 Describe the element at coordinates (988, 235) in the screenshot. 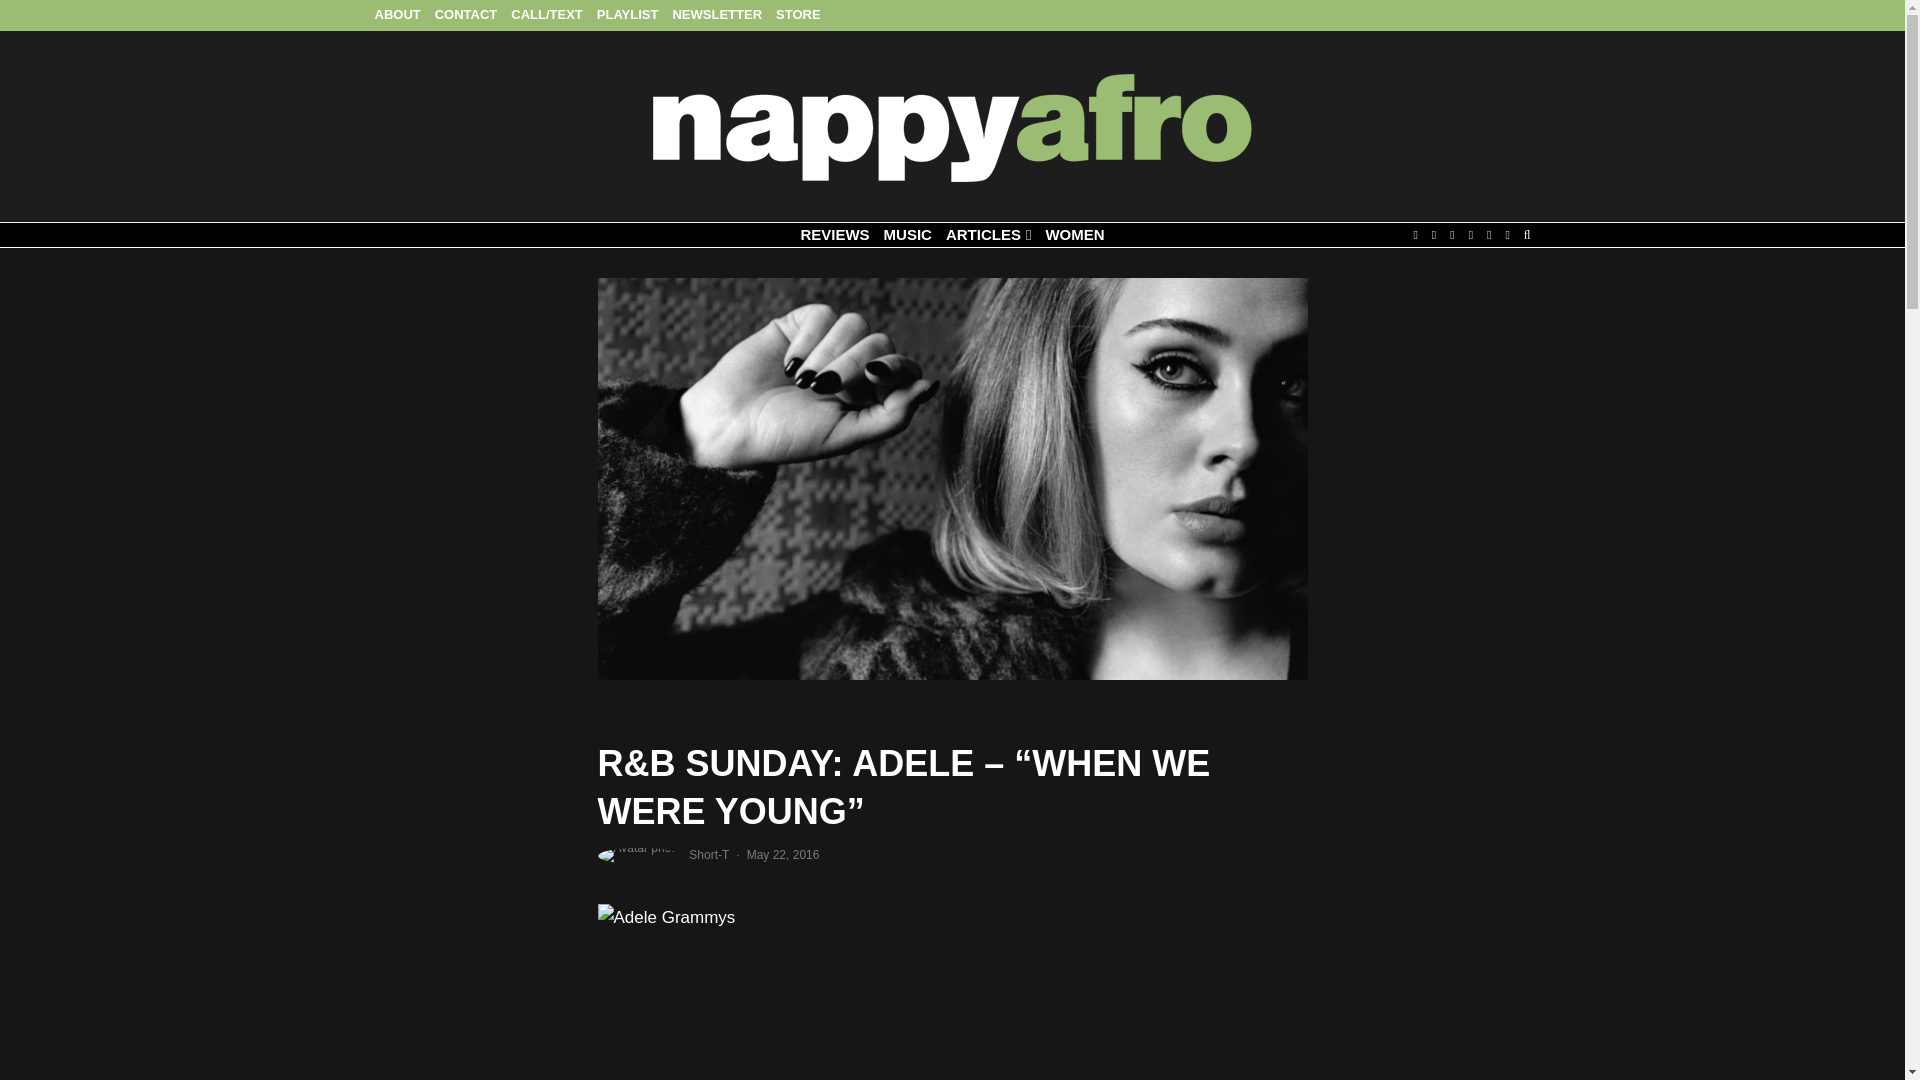

I see `ARTICLES` at that location.